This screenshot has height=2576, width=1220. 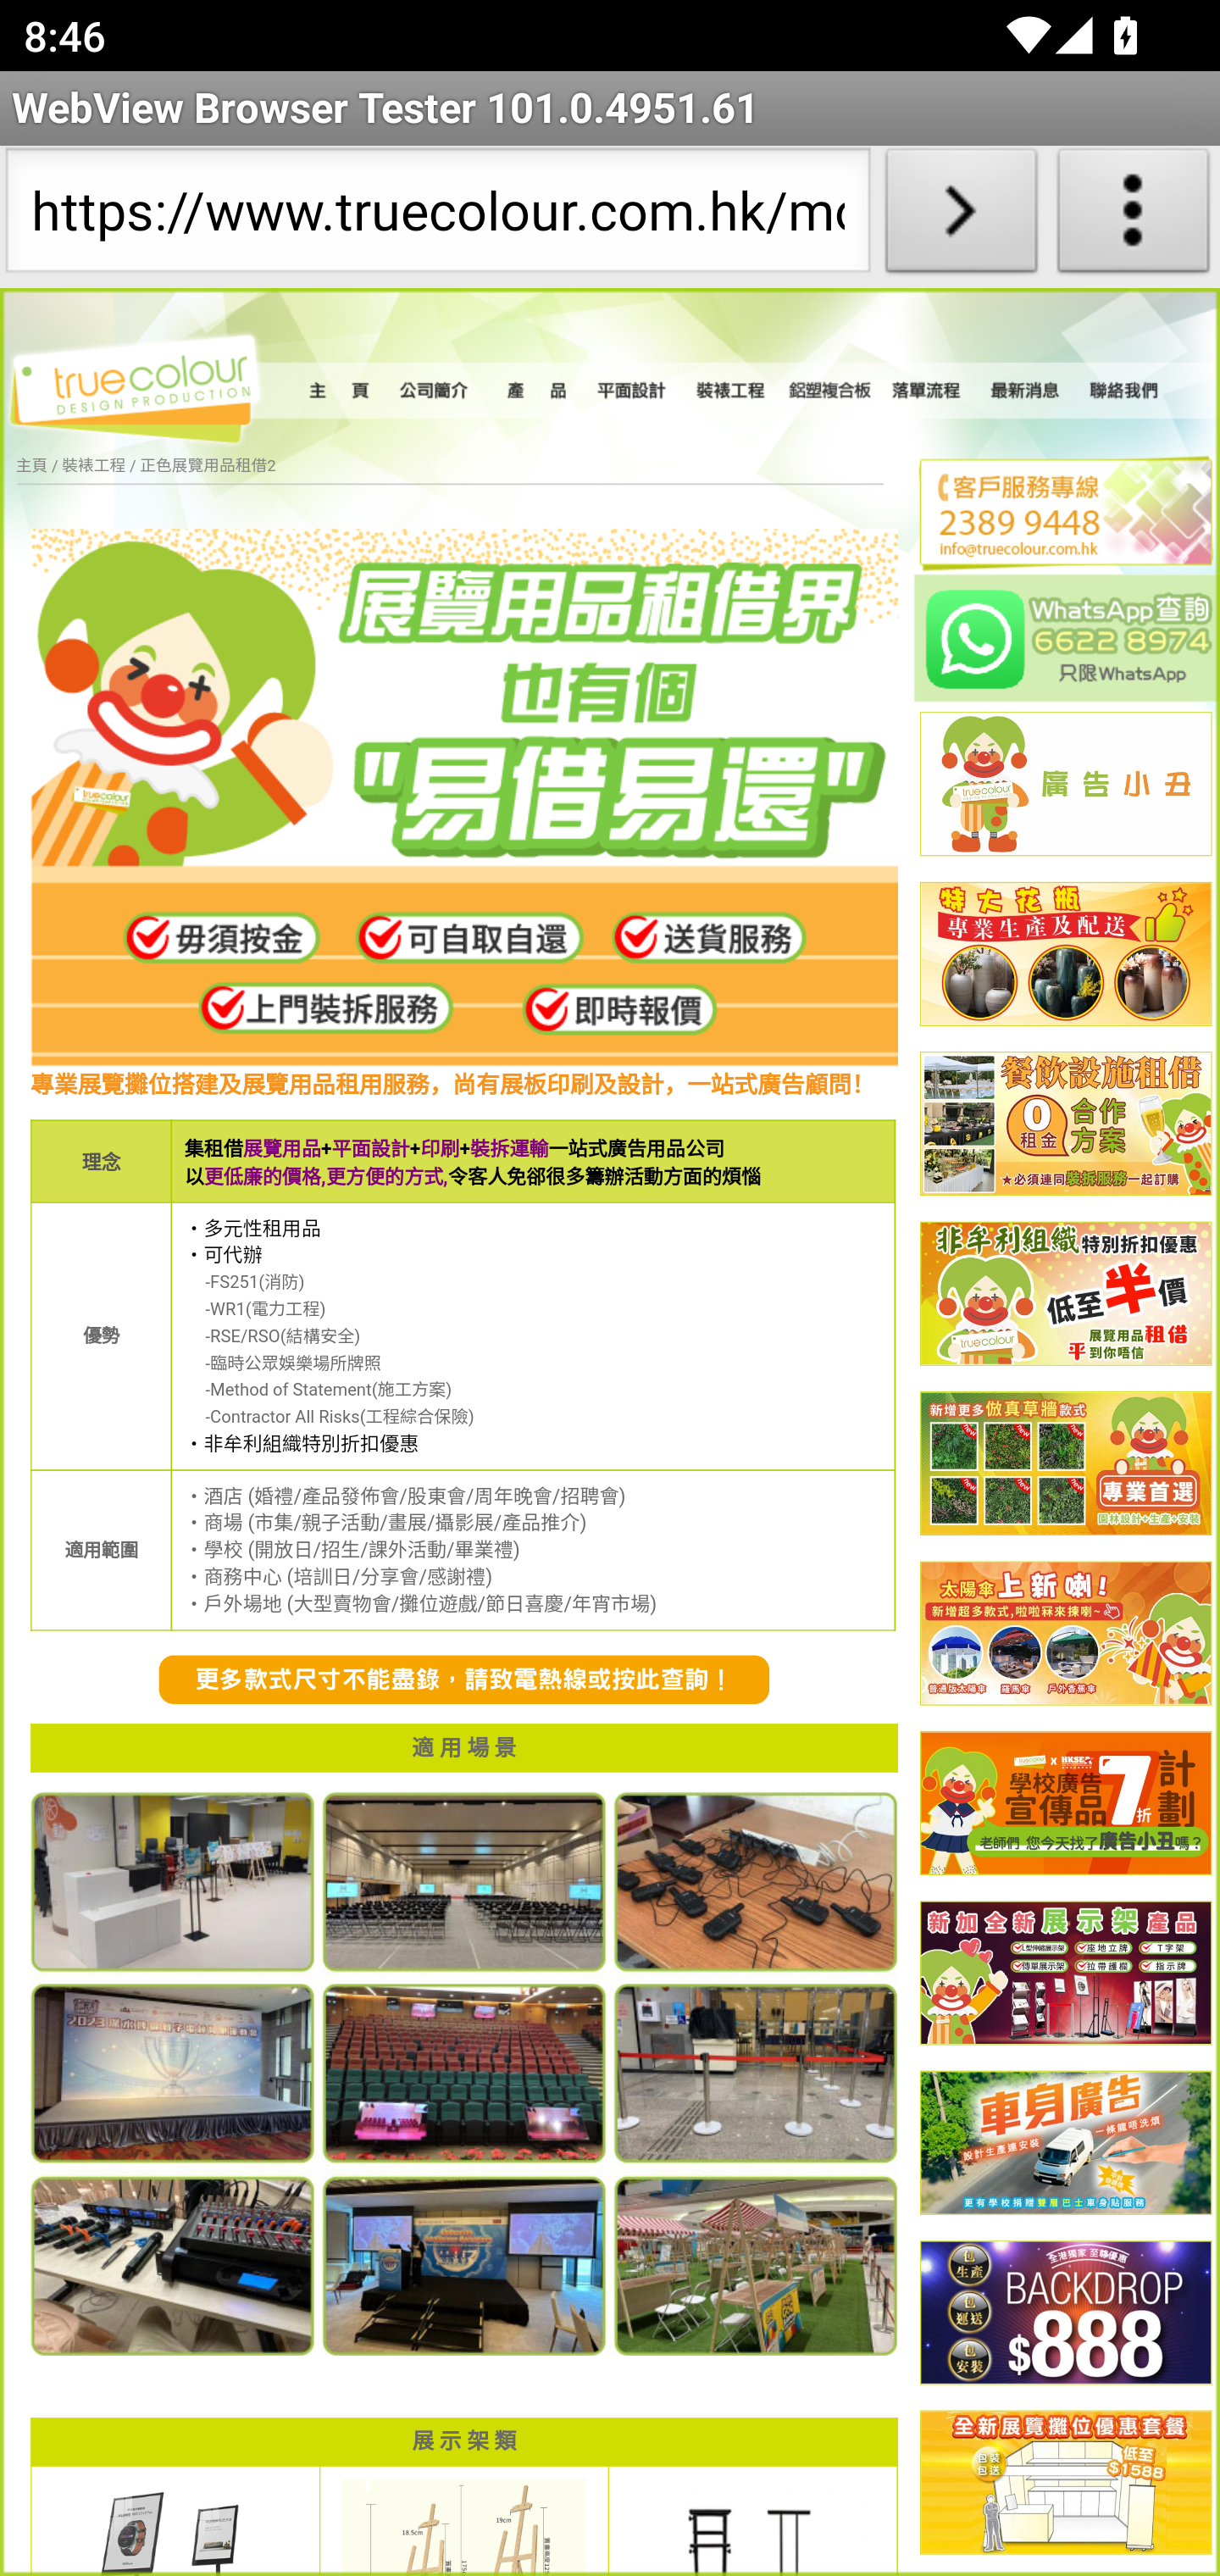 I want to click on 稿件設計, so click(x=635, y=391).